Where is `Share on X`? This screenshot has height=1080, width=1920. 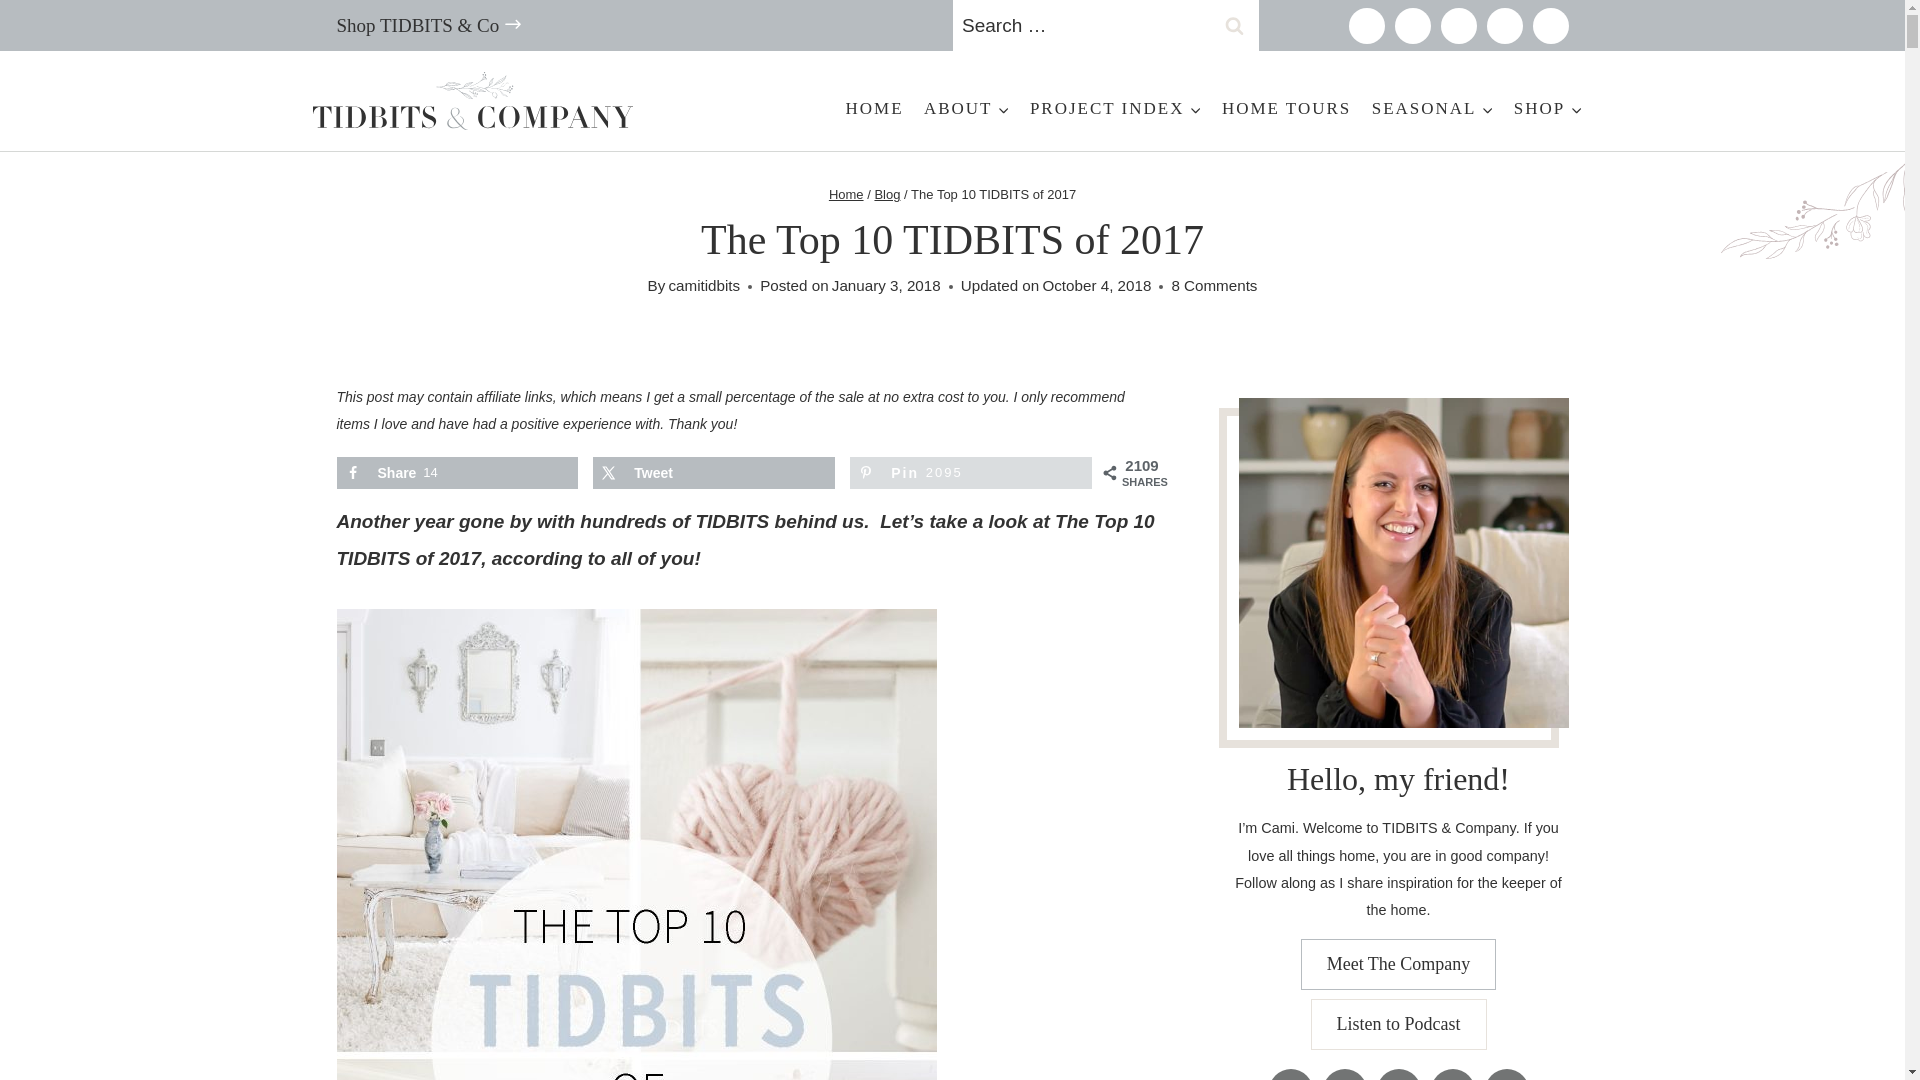 Share on X is located at coordinates (714, 472).